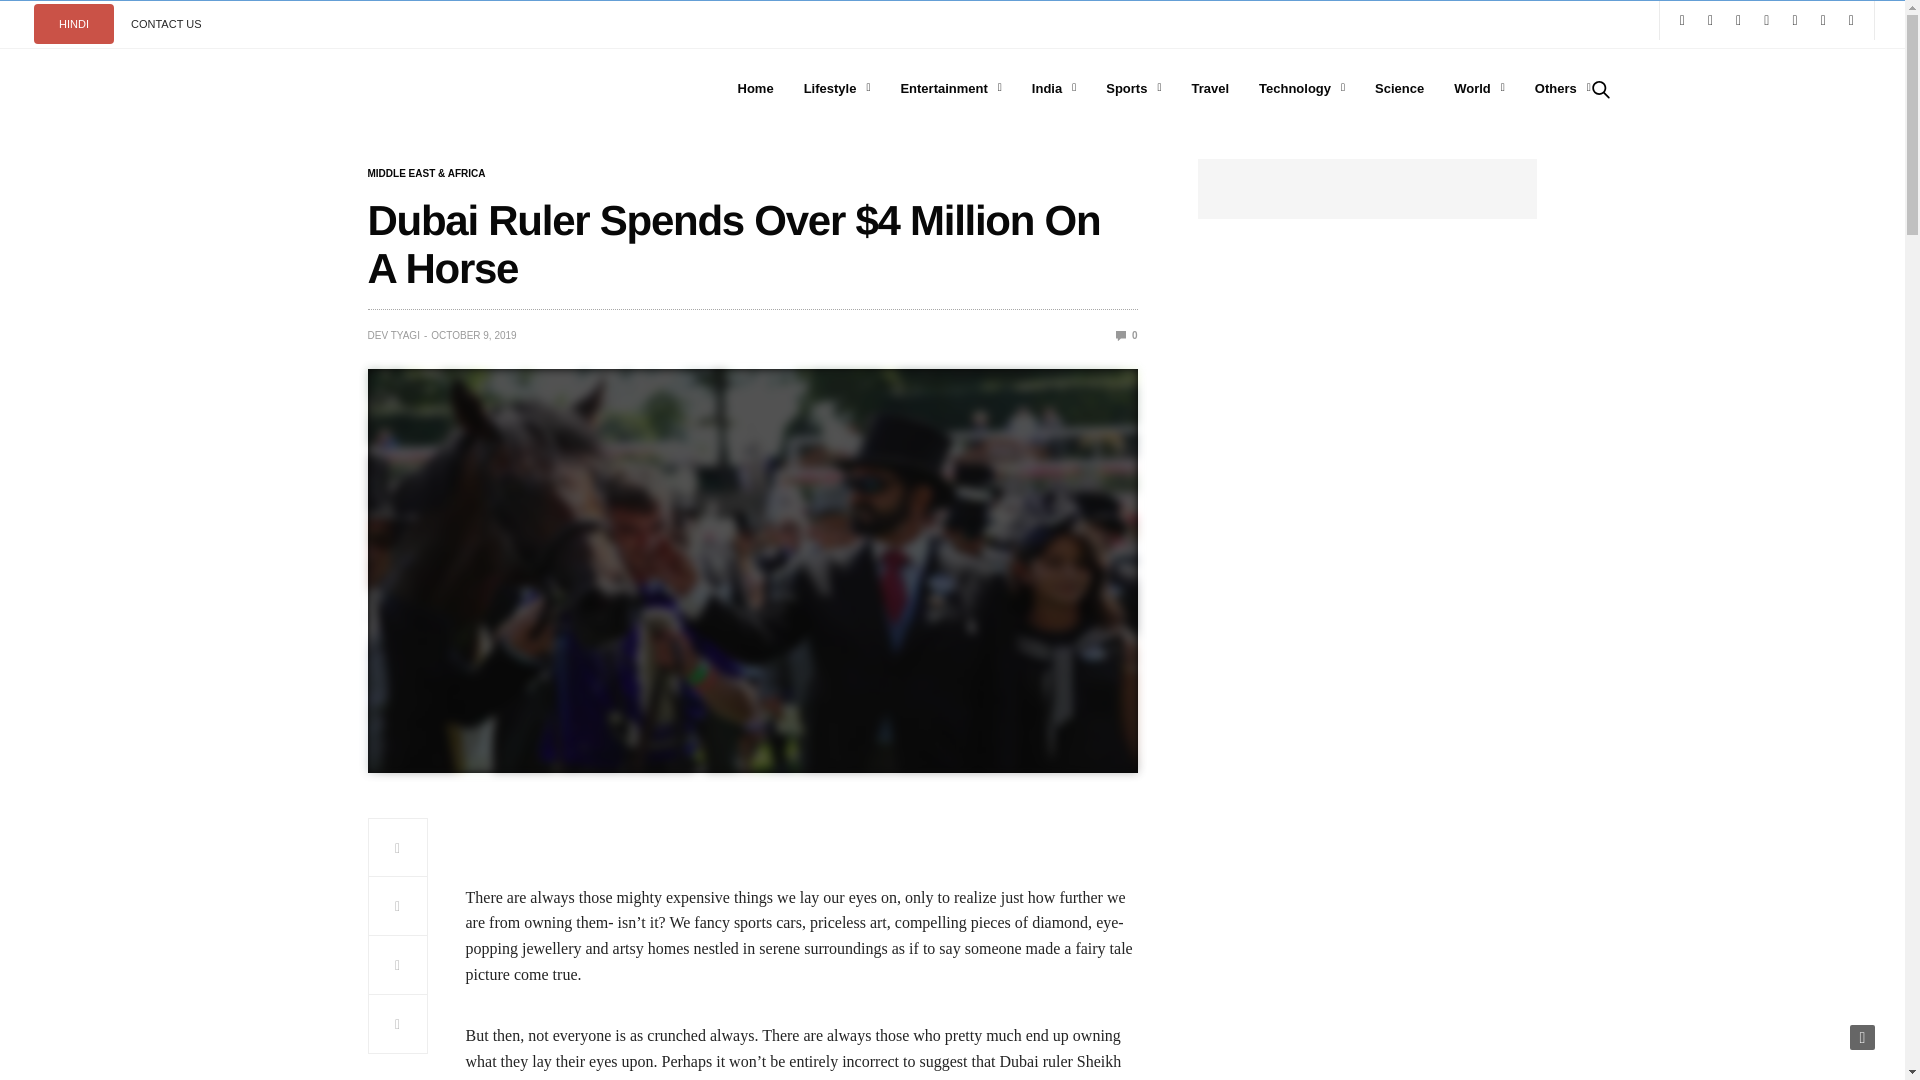 The image size is (1920, 1080). What do you see at coordinates (1054, 89) in the screenshot?
I see `India` at bounding box center [1054, 89].